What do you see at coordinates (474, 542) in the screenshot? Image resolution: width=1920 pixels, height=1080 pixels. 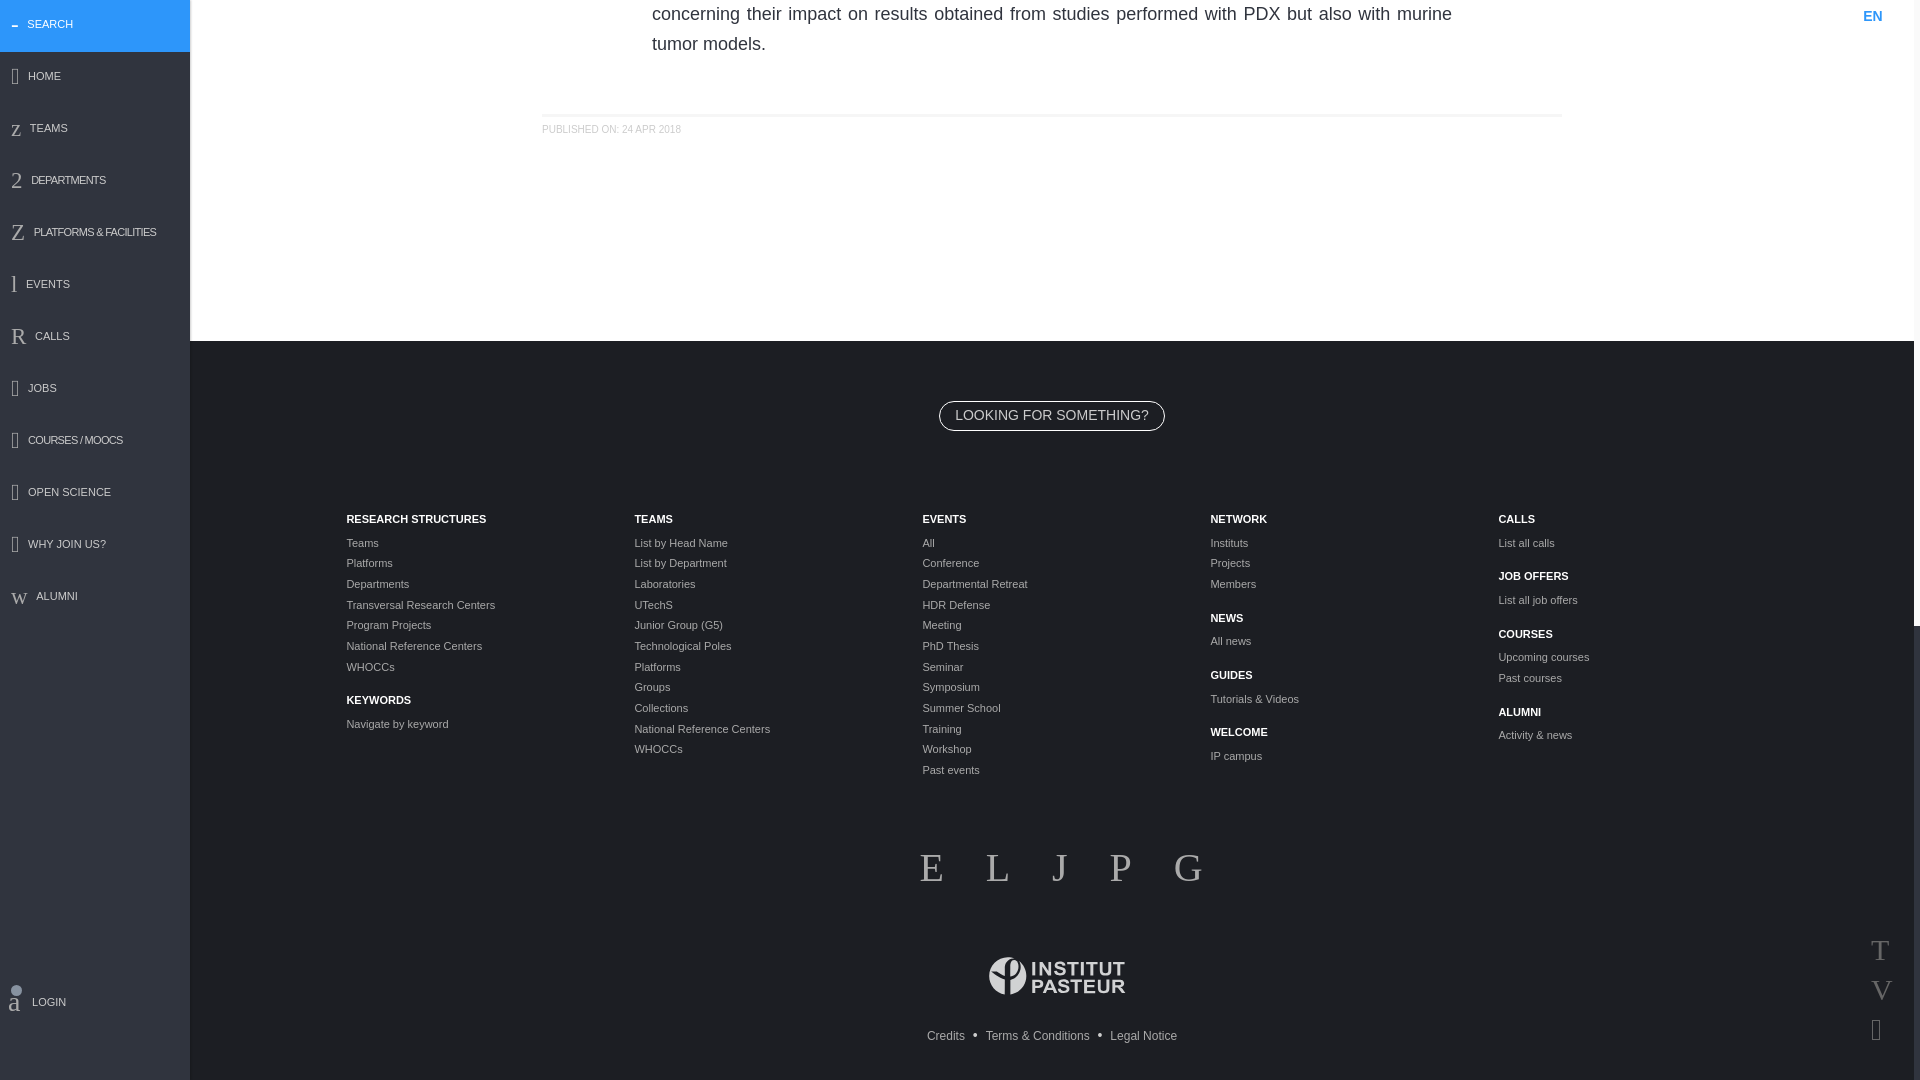 I see `Teams` at bounding box center [474, 542].